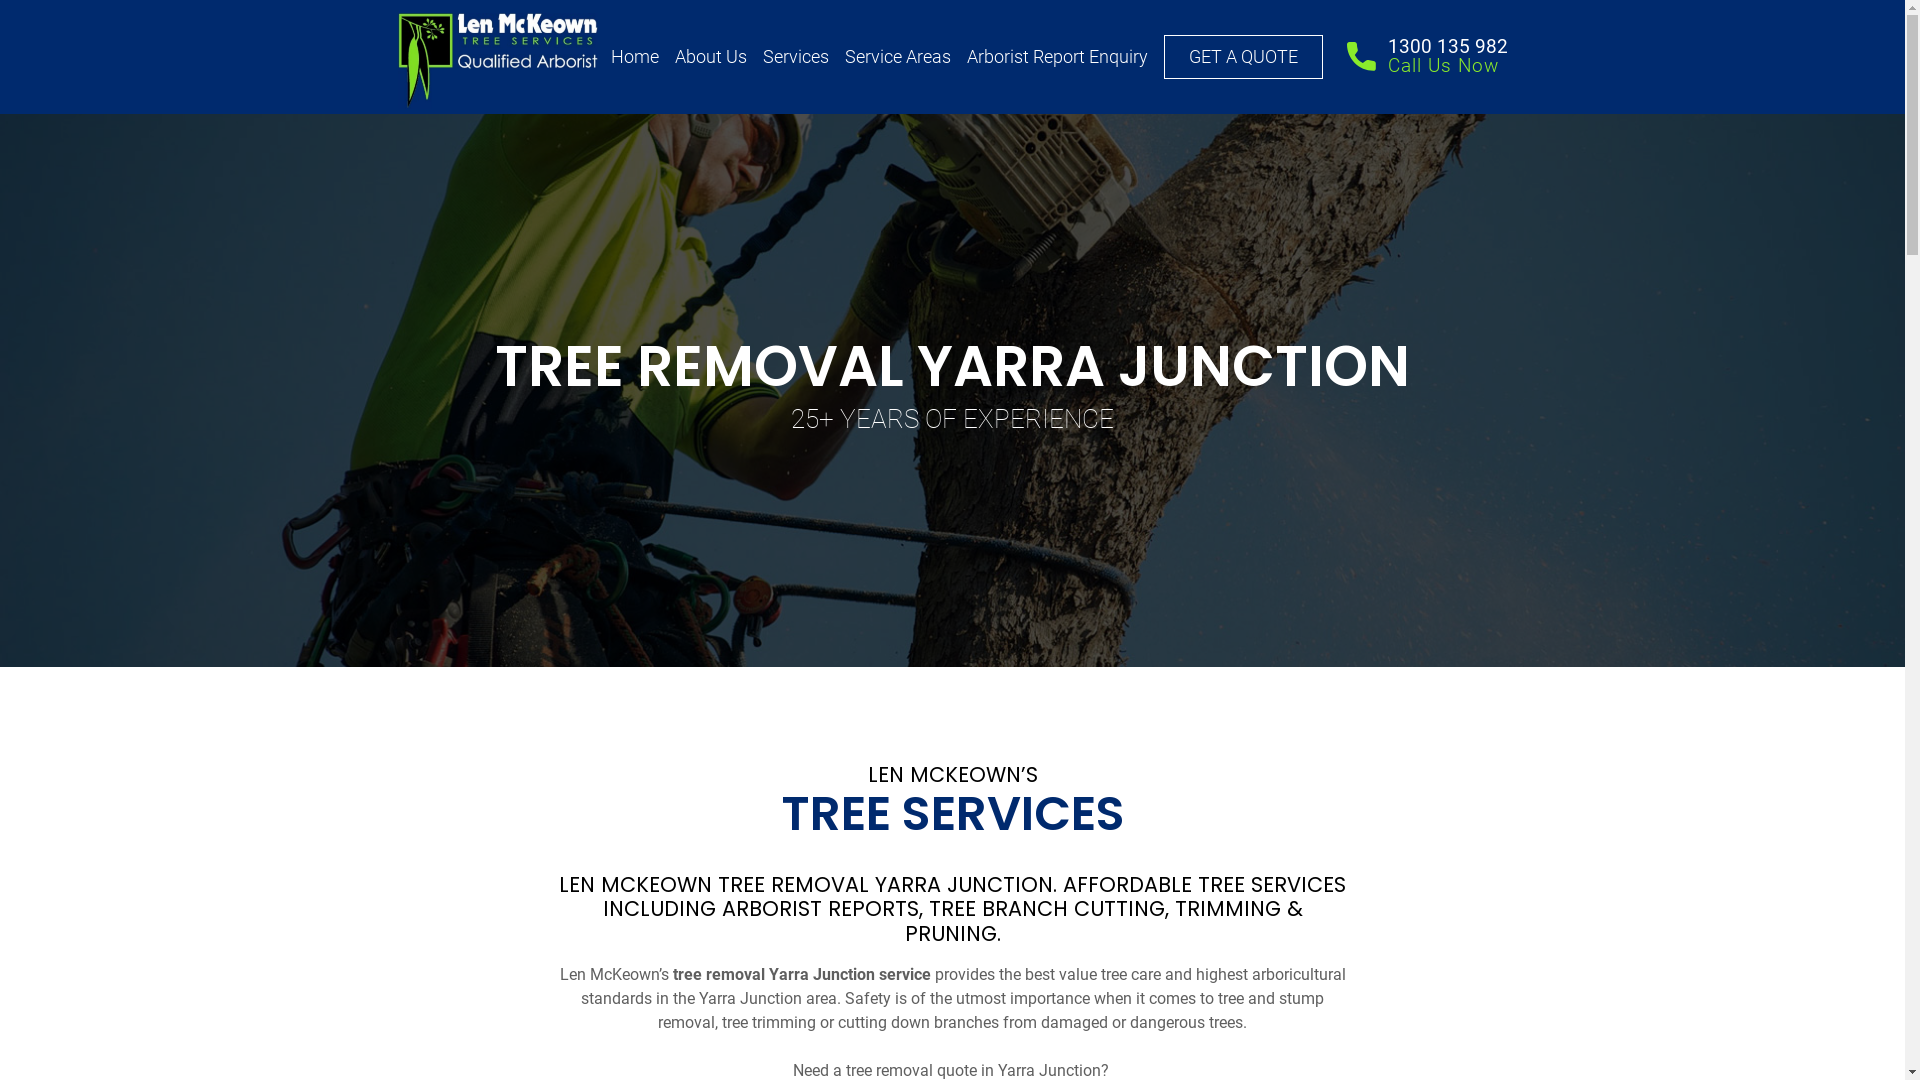 The height and width of the screenshot is (1080, 1920). I want to click on Arborist Report Enquiry, so click(1058, 57).